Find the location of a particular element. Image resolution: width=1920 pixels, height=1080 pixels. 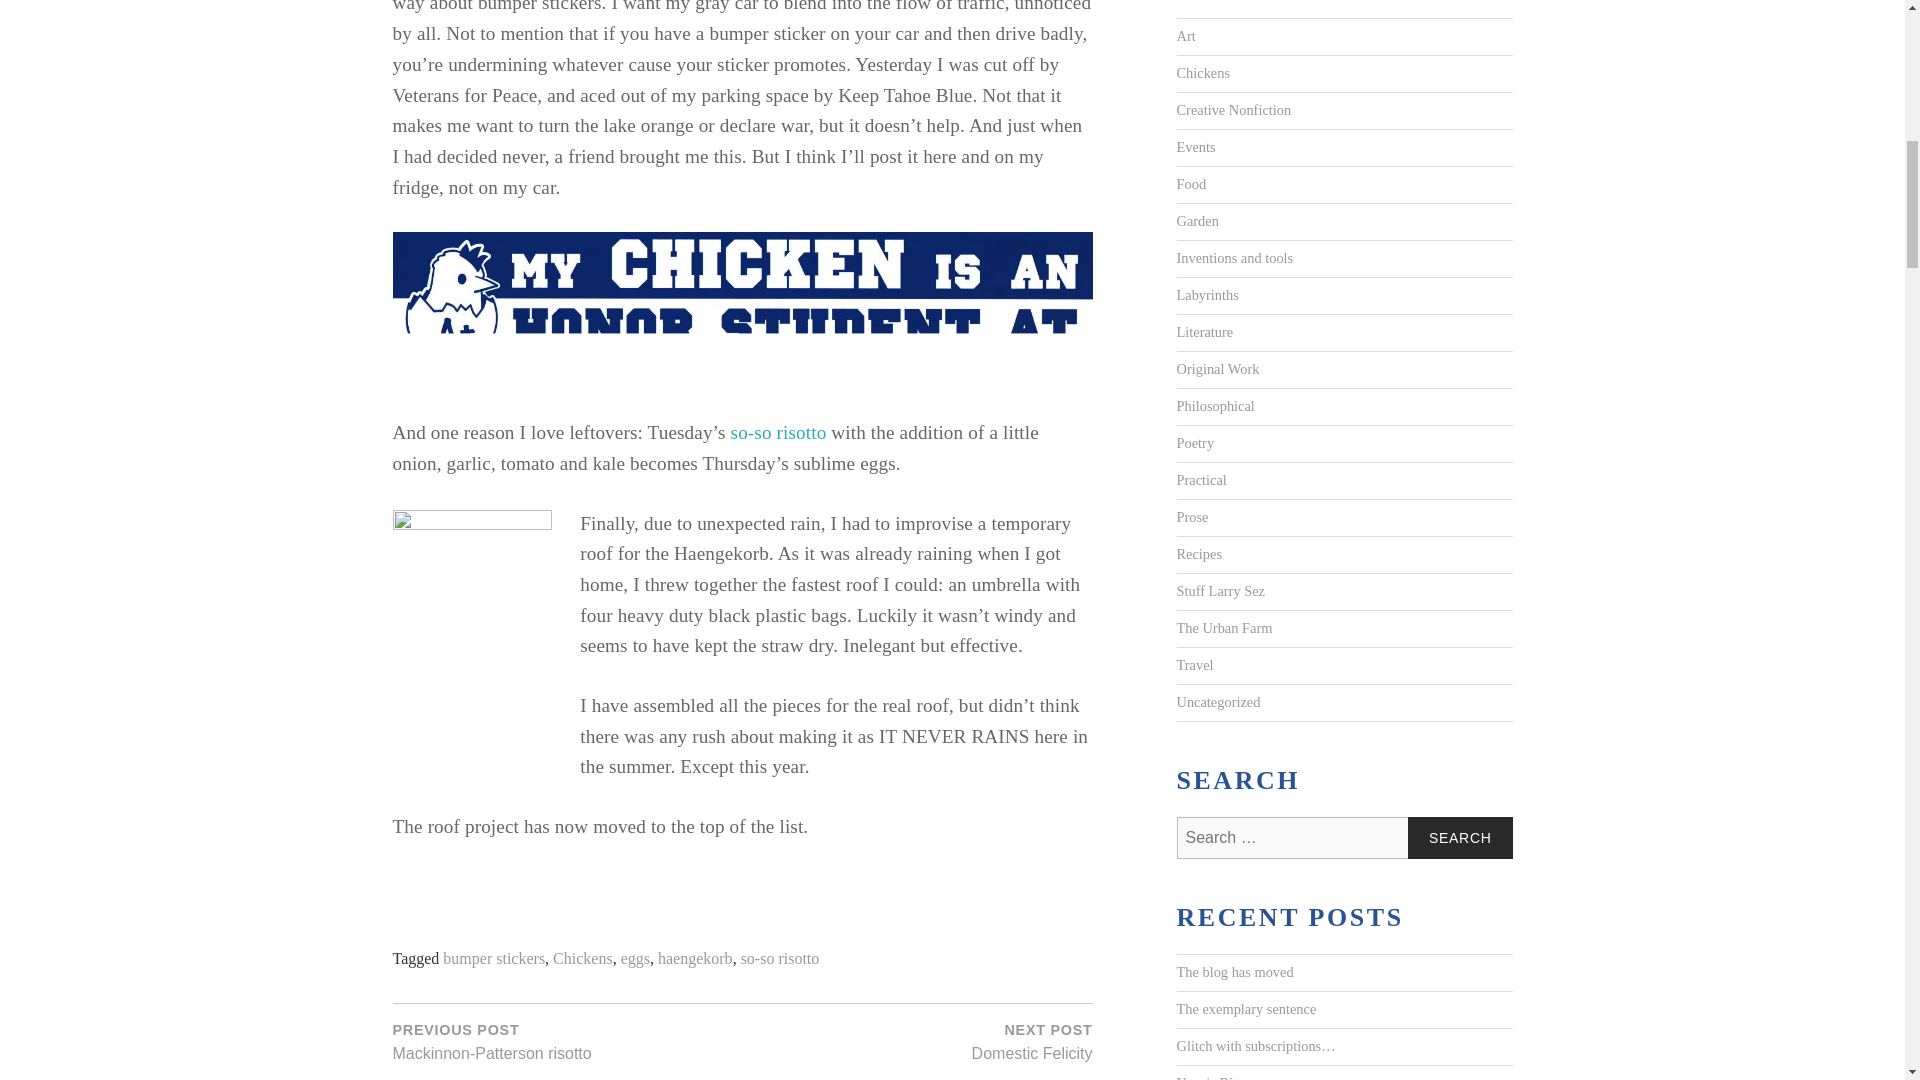

Optimized-Chicken is located at coordinates (742, 324).